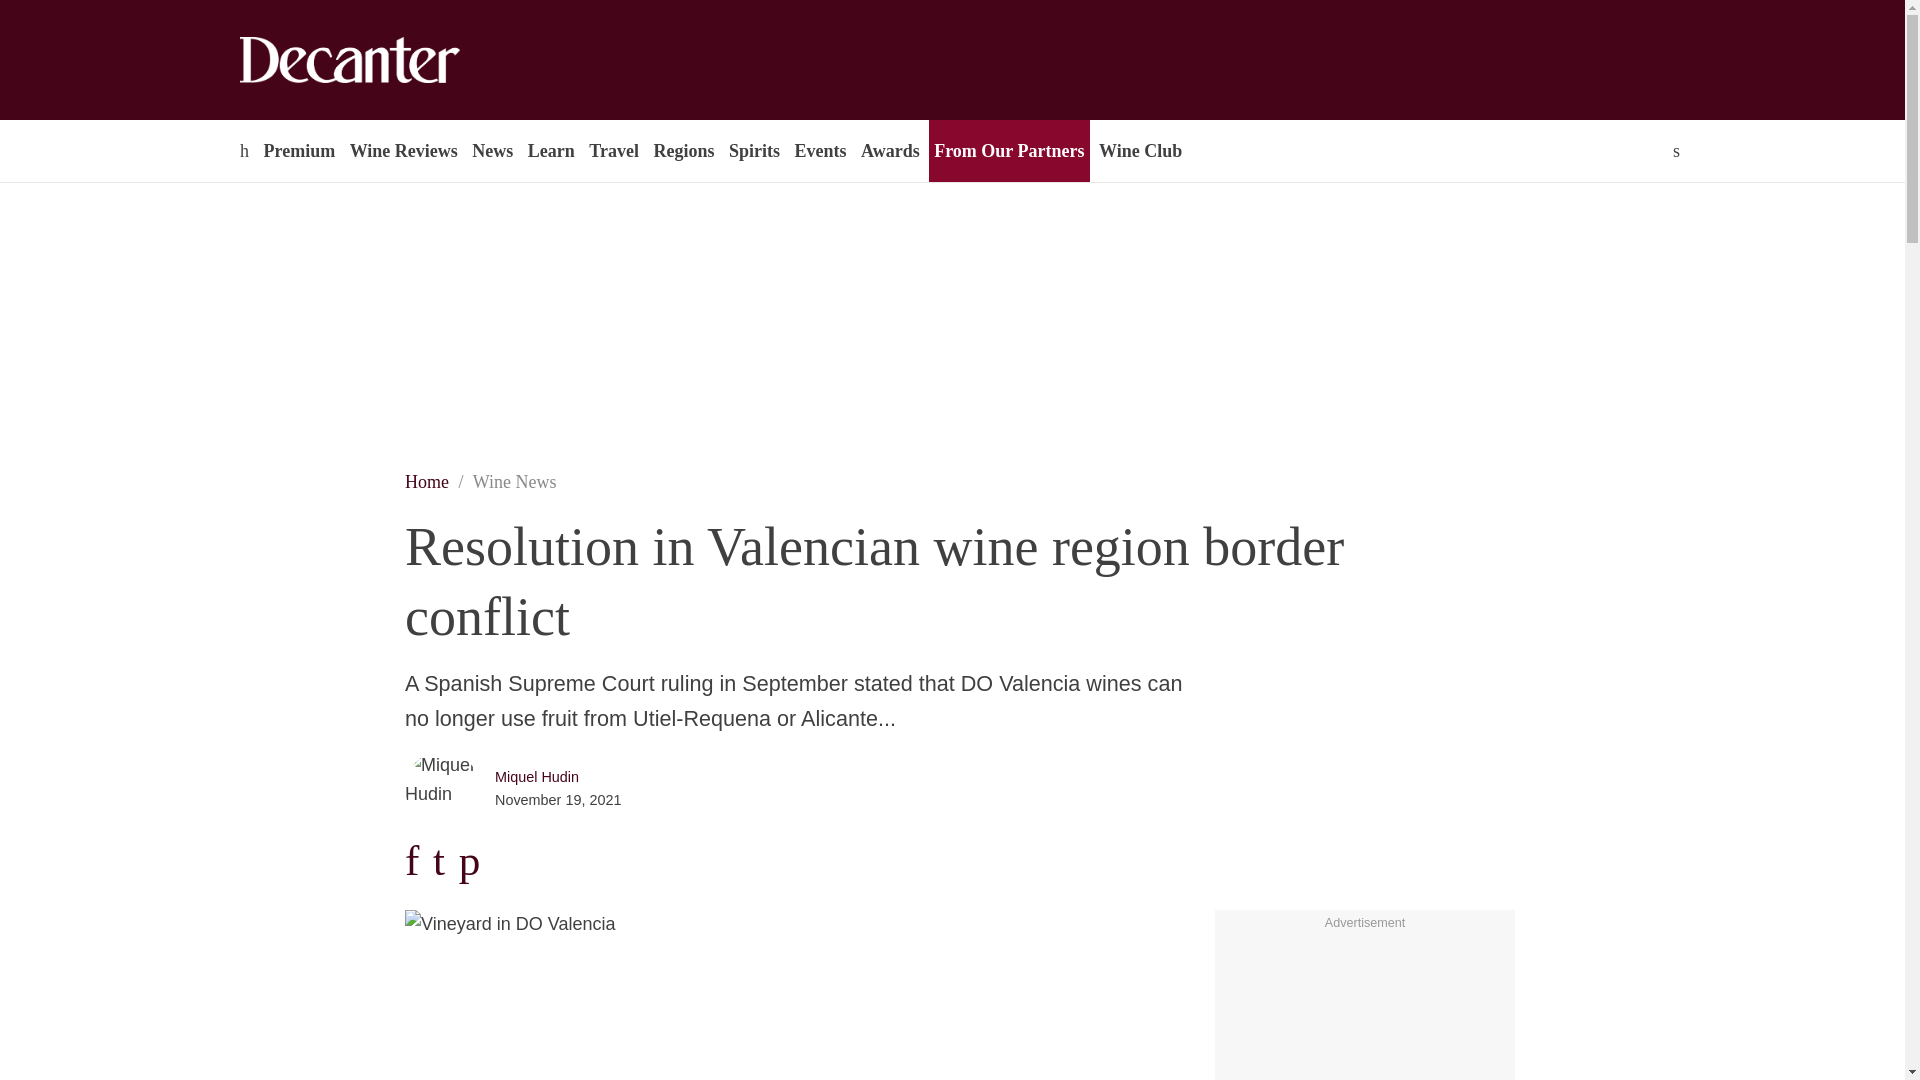  I want to click on Wine Reviews, so click(404, 150).